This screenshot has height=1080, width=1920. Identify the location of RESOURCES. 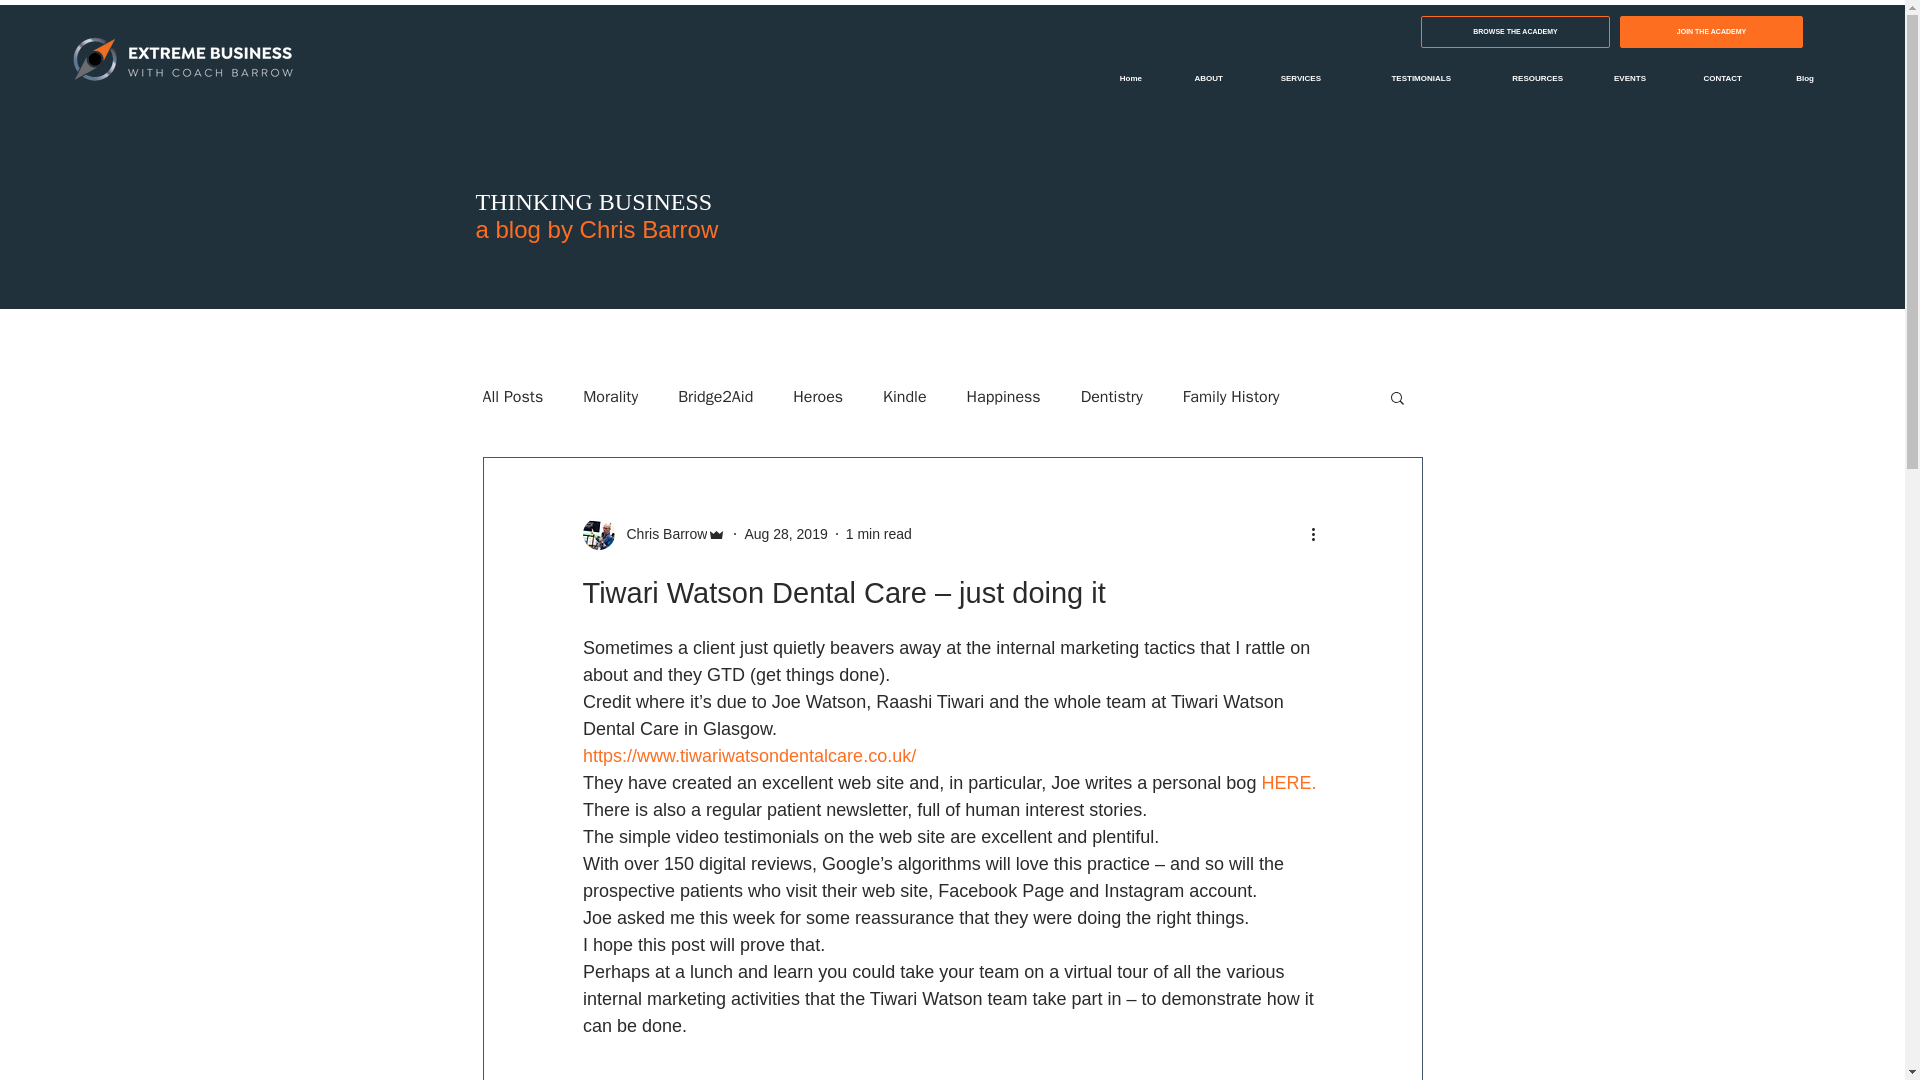
(1522, 78).